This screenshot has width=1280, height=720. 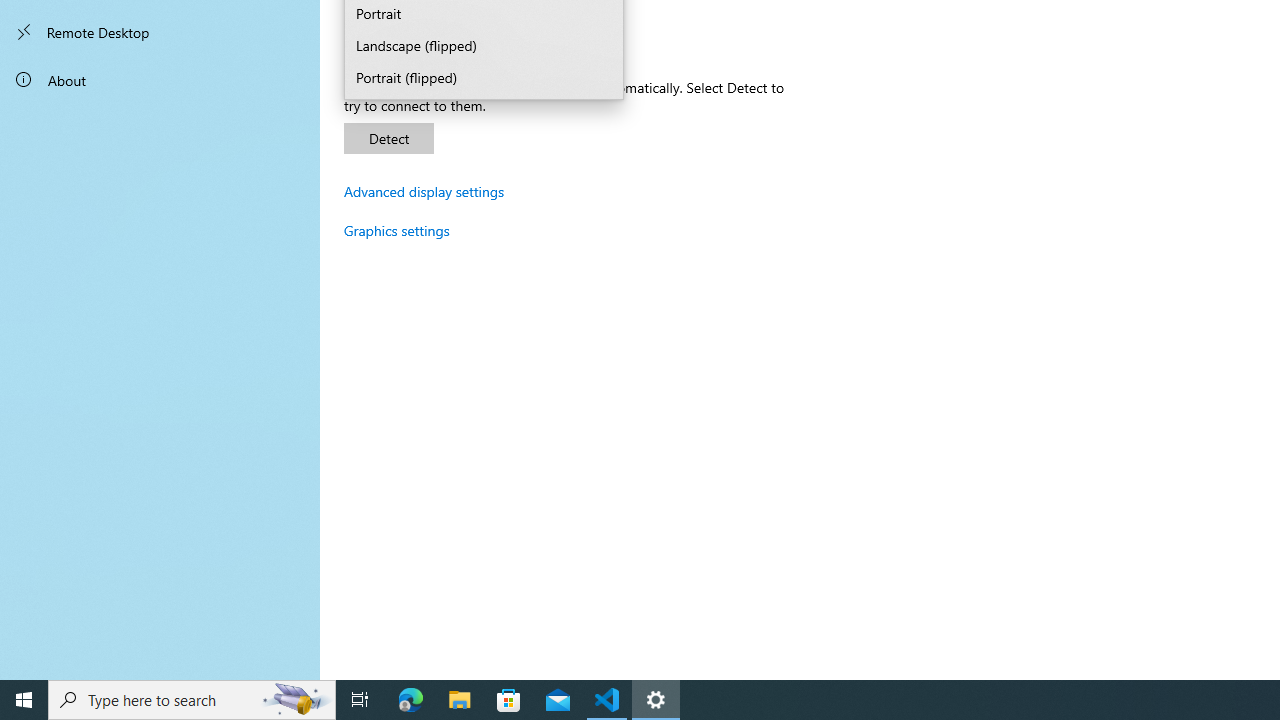 I want to click on Advanced display settings, so click(x=424, y=191).